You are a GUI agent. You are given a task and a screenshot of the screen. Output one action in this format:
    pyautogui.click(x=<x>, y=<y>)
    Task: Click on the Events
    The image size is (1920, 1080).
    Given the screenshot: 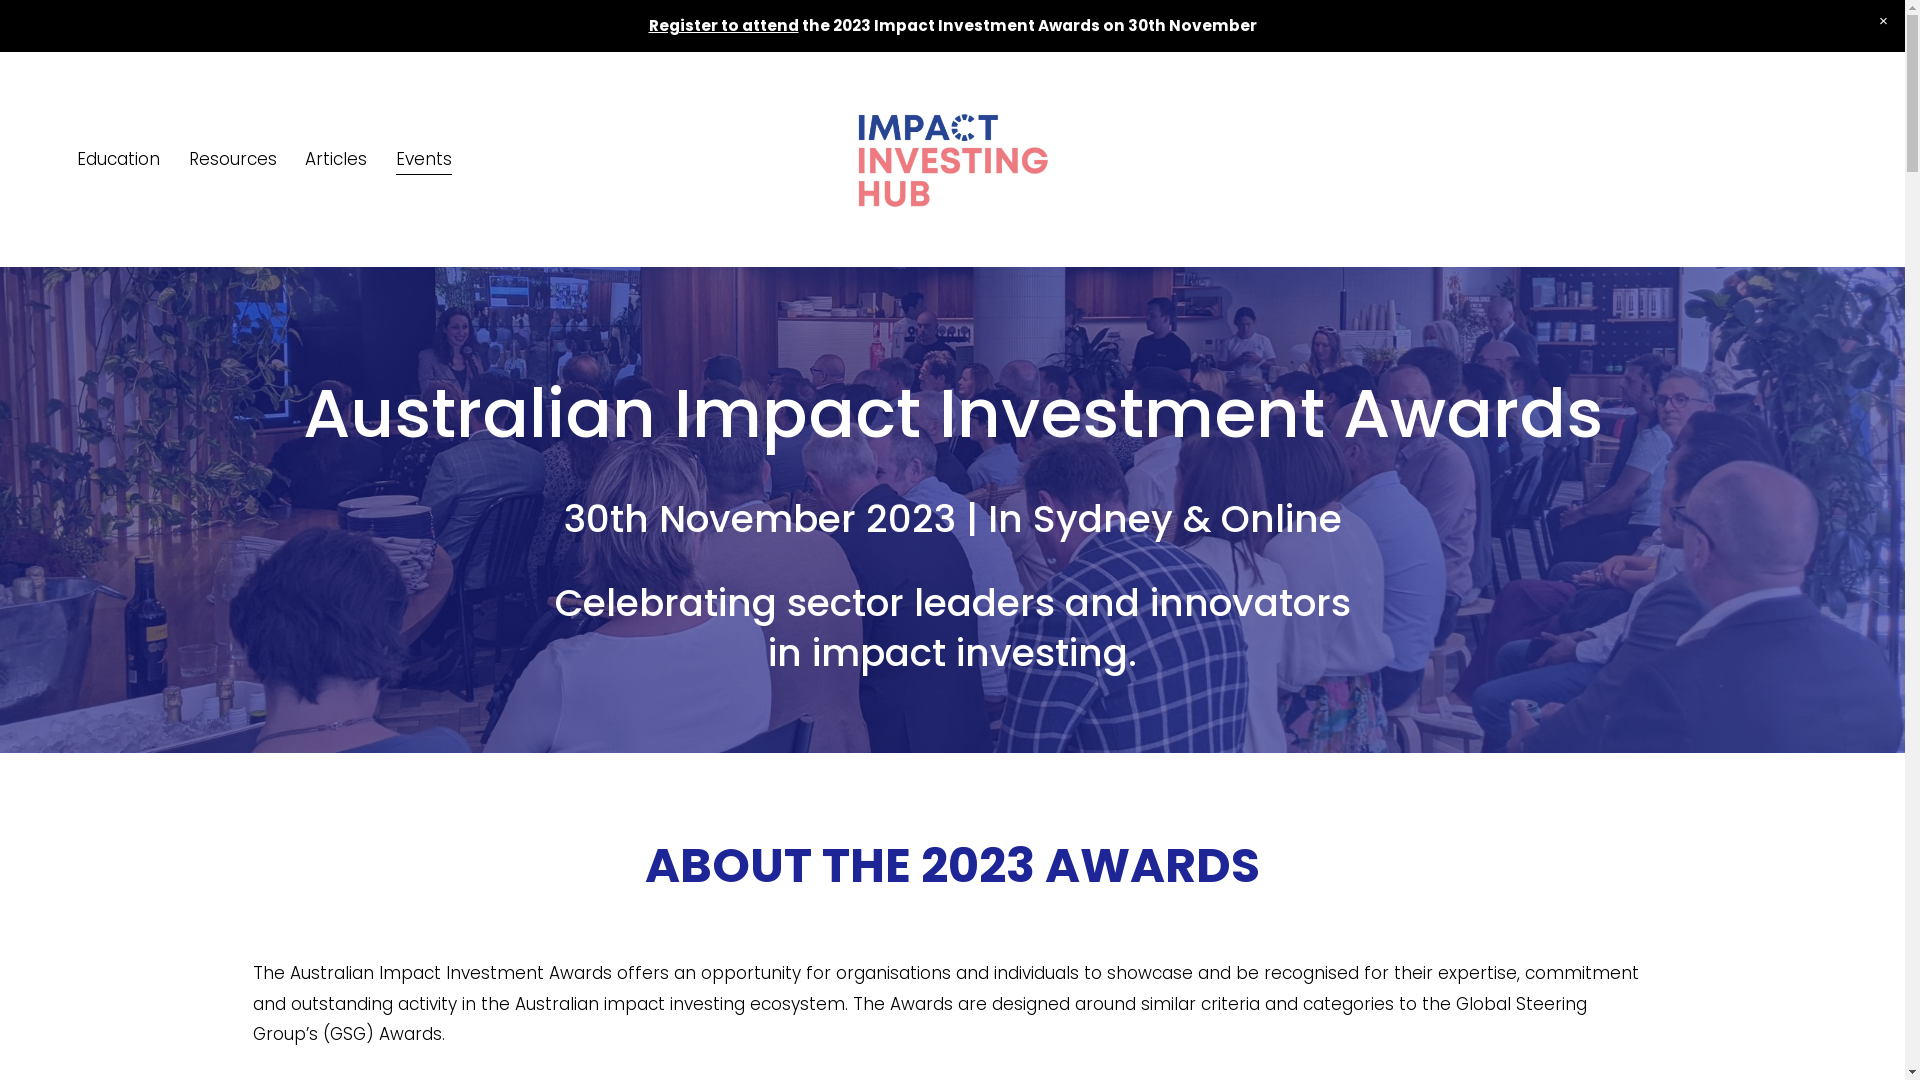 What is the action you would take?
    pyautogui.click(x=424, y=160)
    